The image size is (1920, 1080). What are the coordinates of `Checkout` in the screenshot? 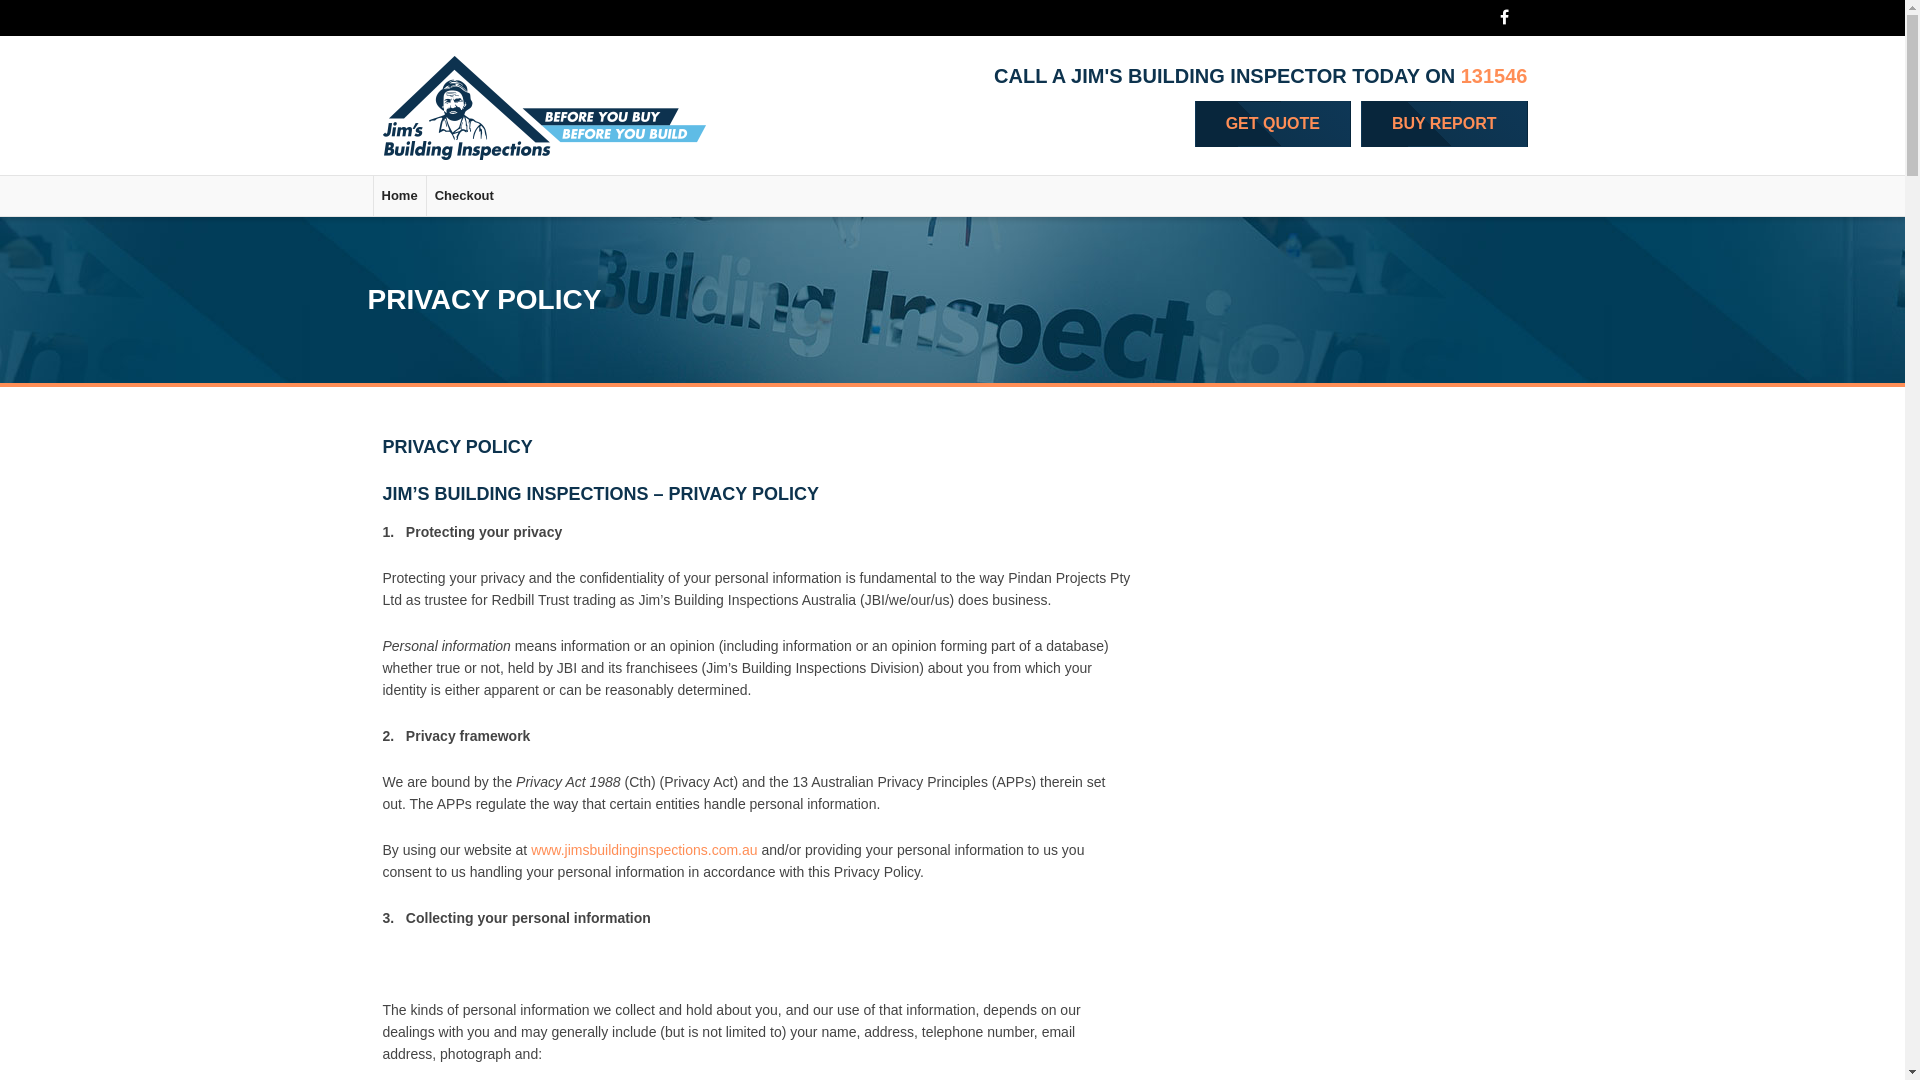 It's located at (464, 196).